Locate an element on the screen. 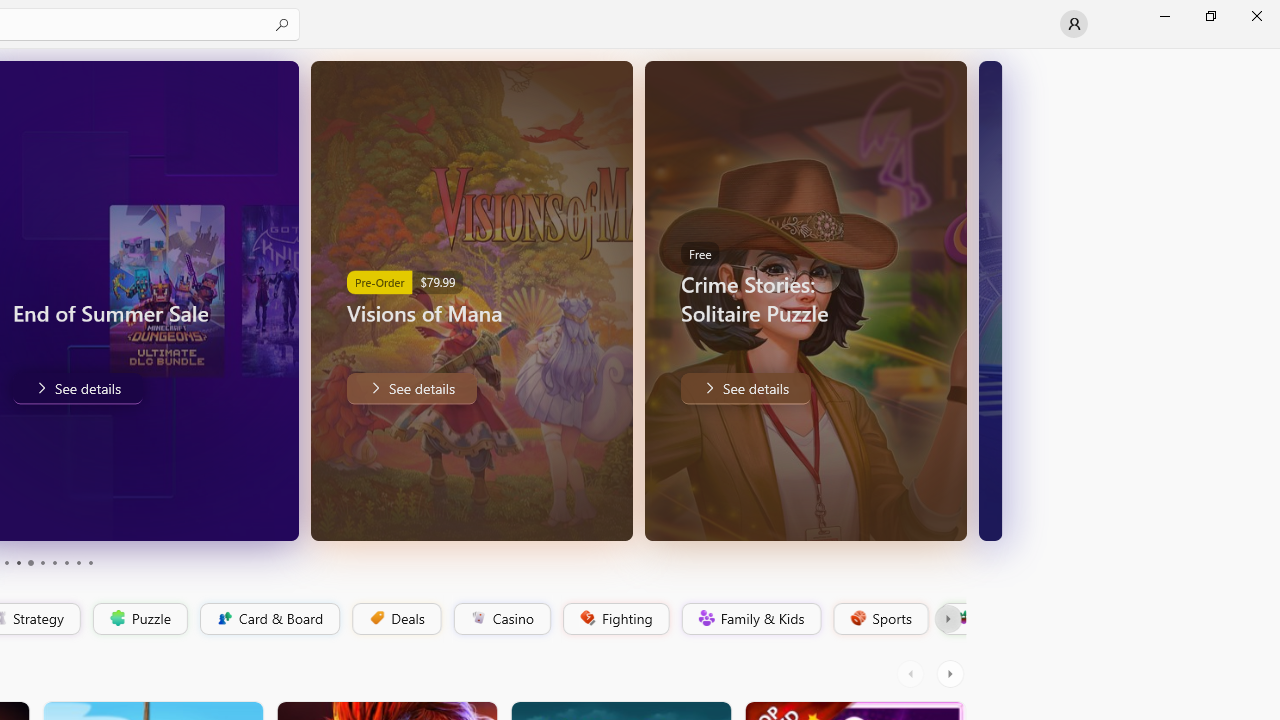  Page 3 is located at coordinates (6, 562).